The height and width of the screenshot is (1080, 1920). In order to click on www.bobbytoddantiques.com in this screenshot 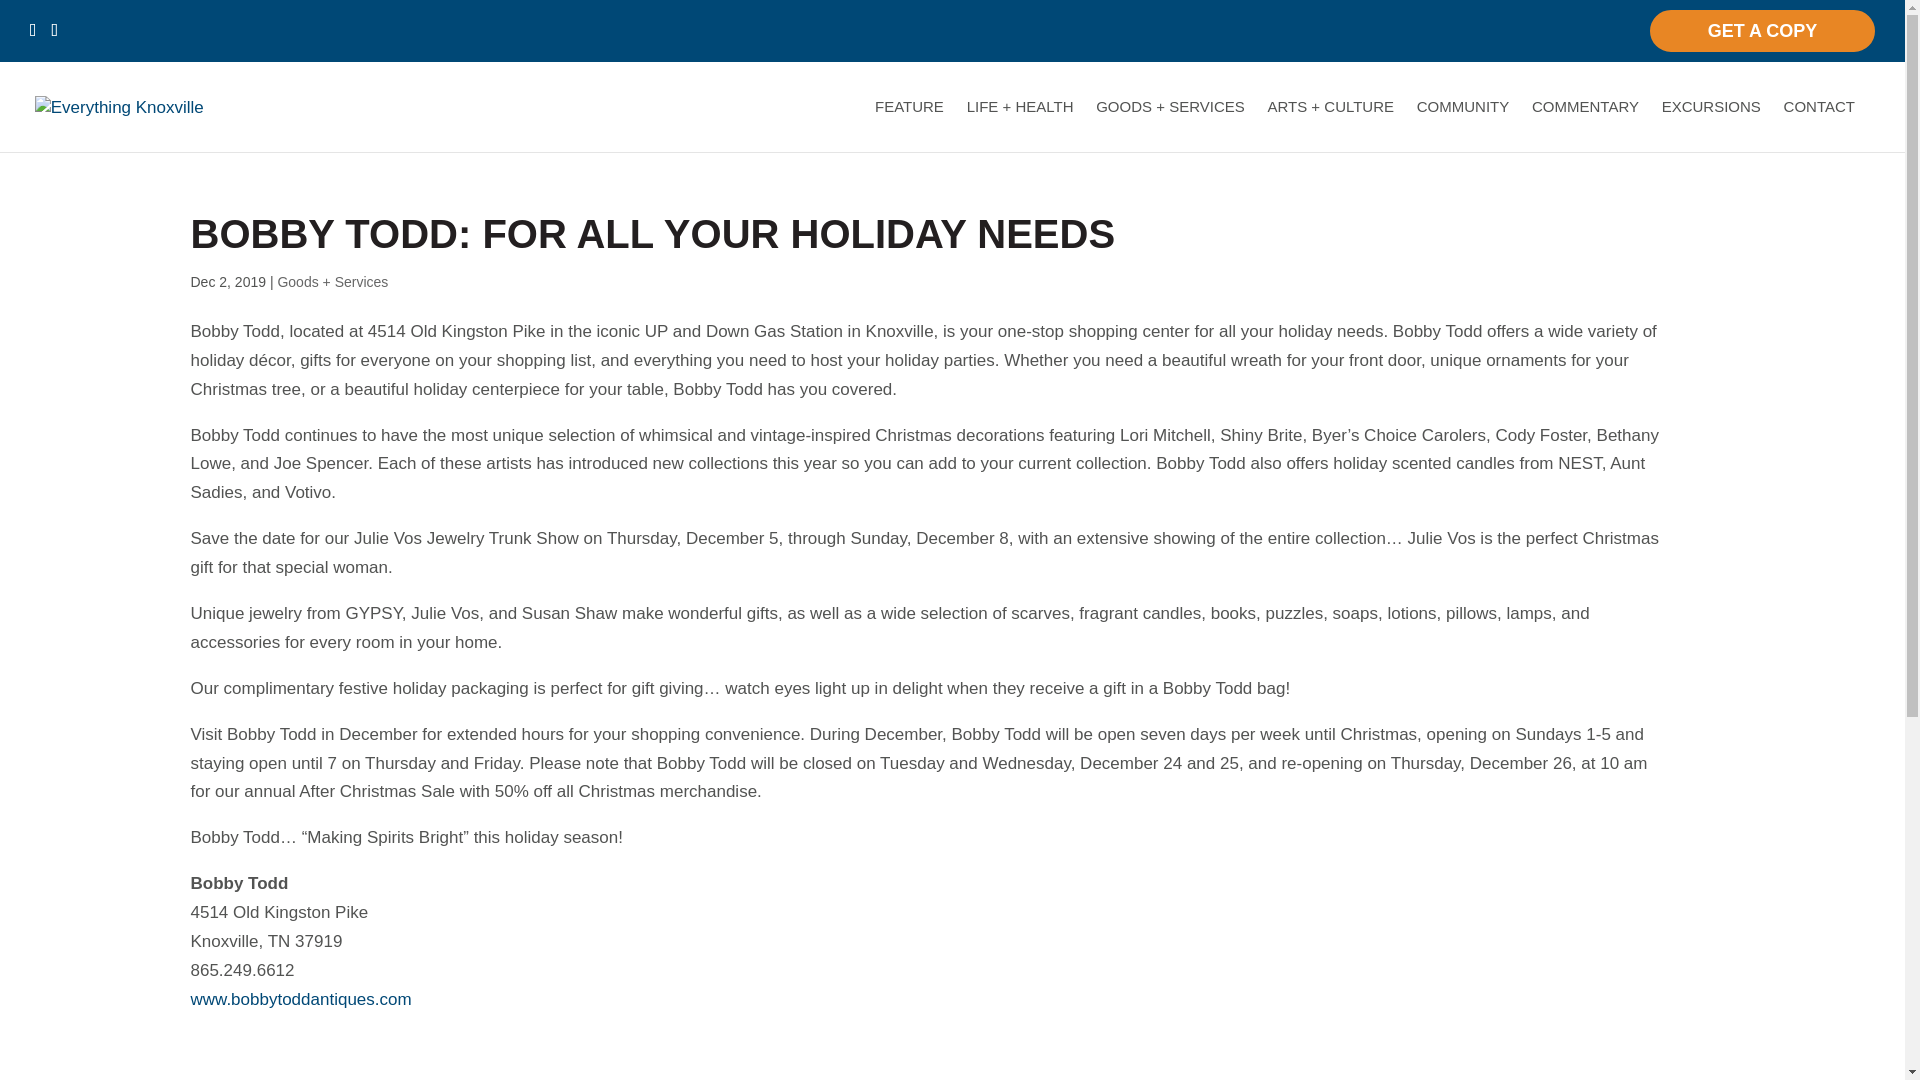, I will do `click(300, 999)`.